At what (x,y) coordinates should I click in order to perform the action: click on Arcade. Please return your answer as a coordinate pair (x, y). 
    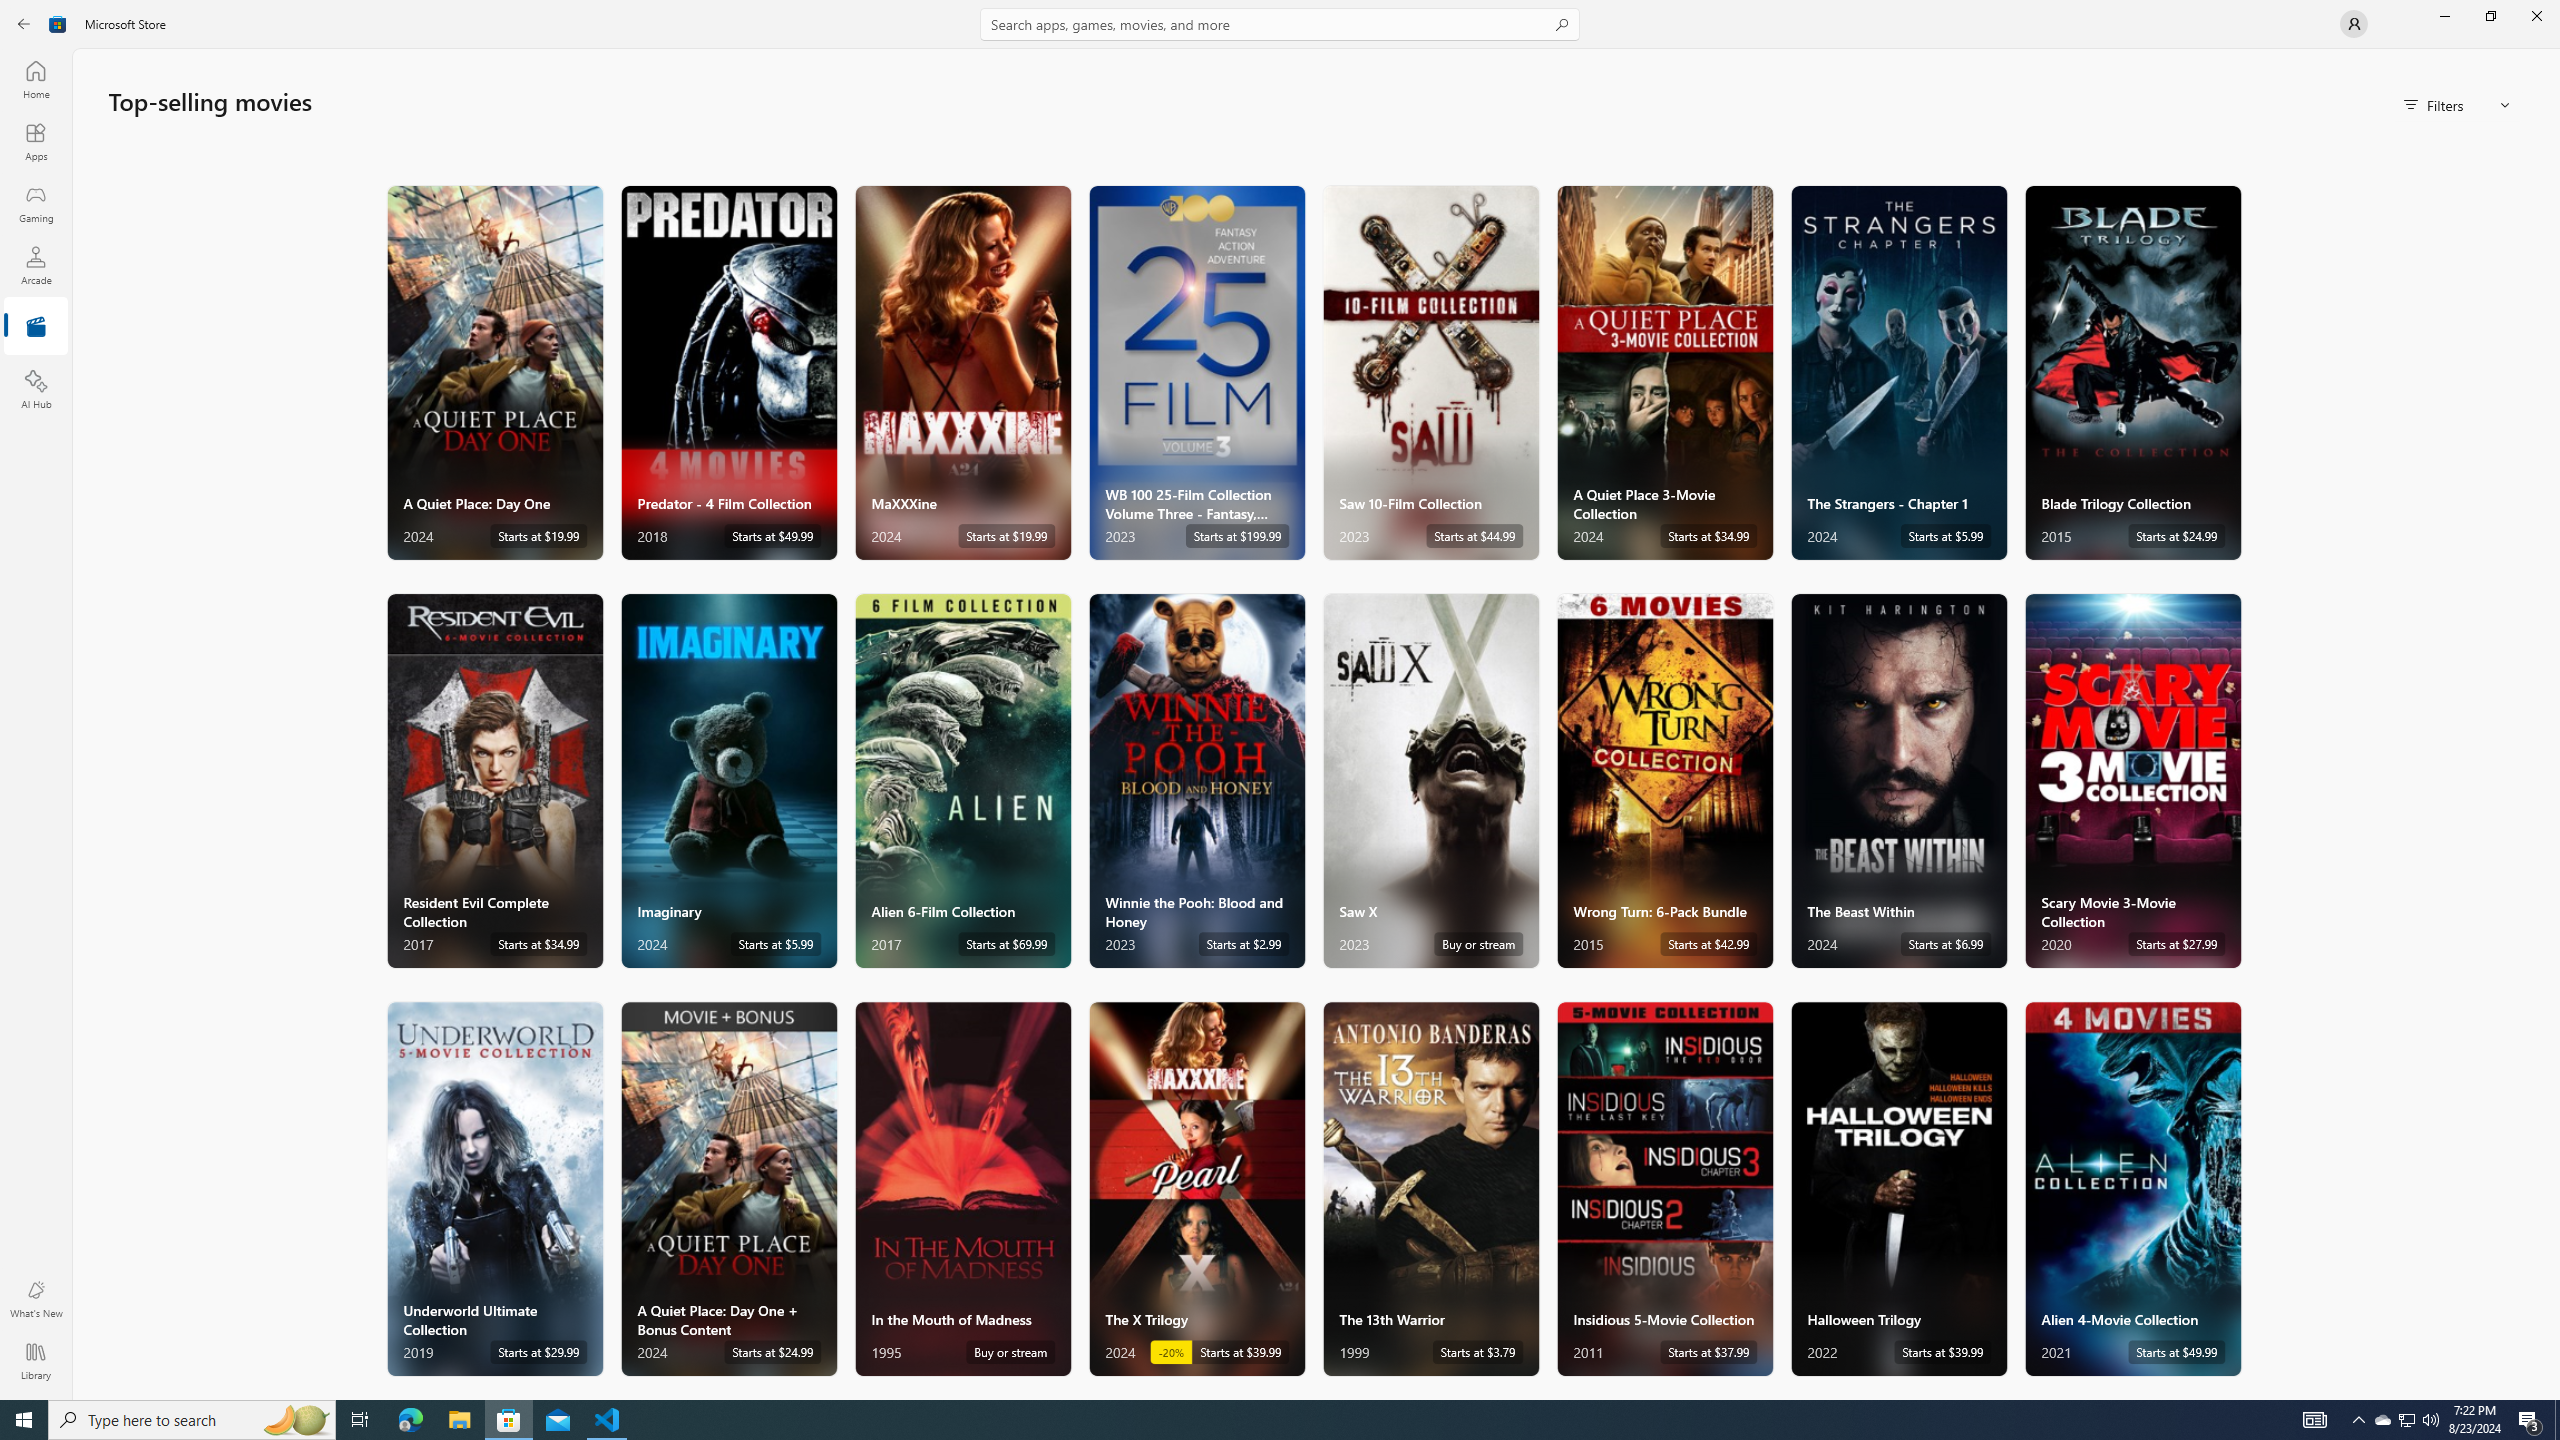
    Looking at the image, I should click on (36, 265).